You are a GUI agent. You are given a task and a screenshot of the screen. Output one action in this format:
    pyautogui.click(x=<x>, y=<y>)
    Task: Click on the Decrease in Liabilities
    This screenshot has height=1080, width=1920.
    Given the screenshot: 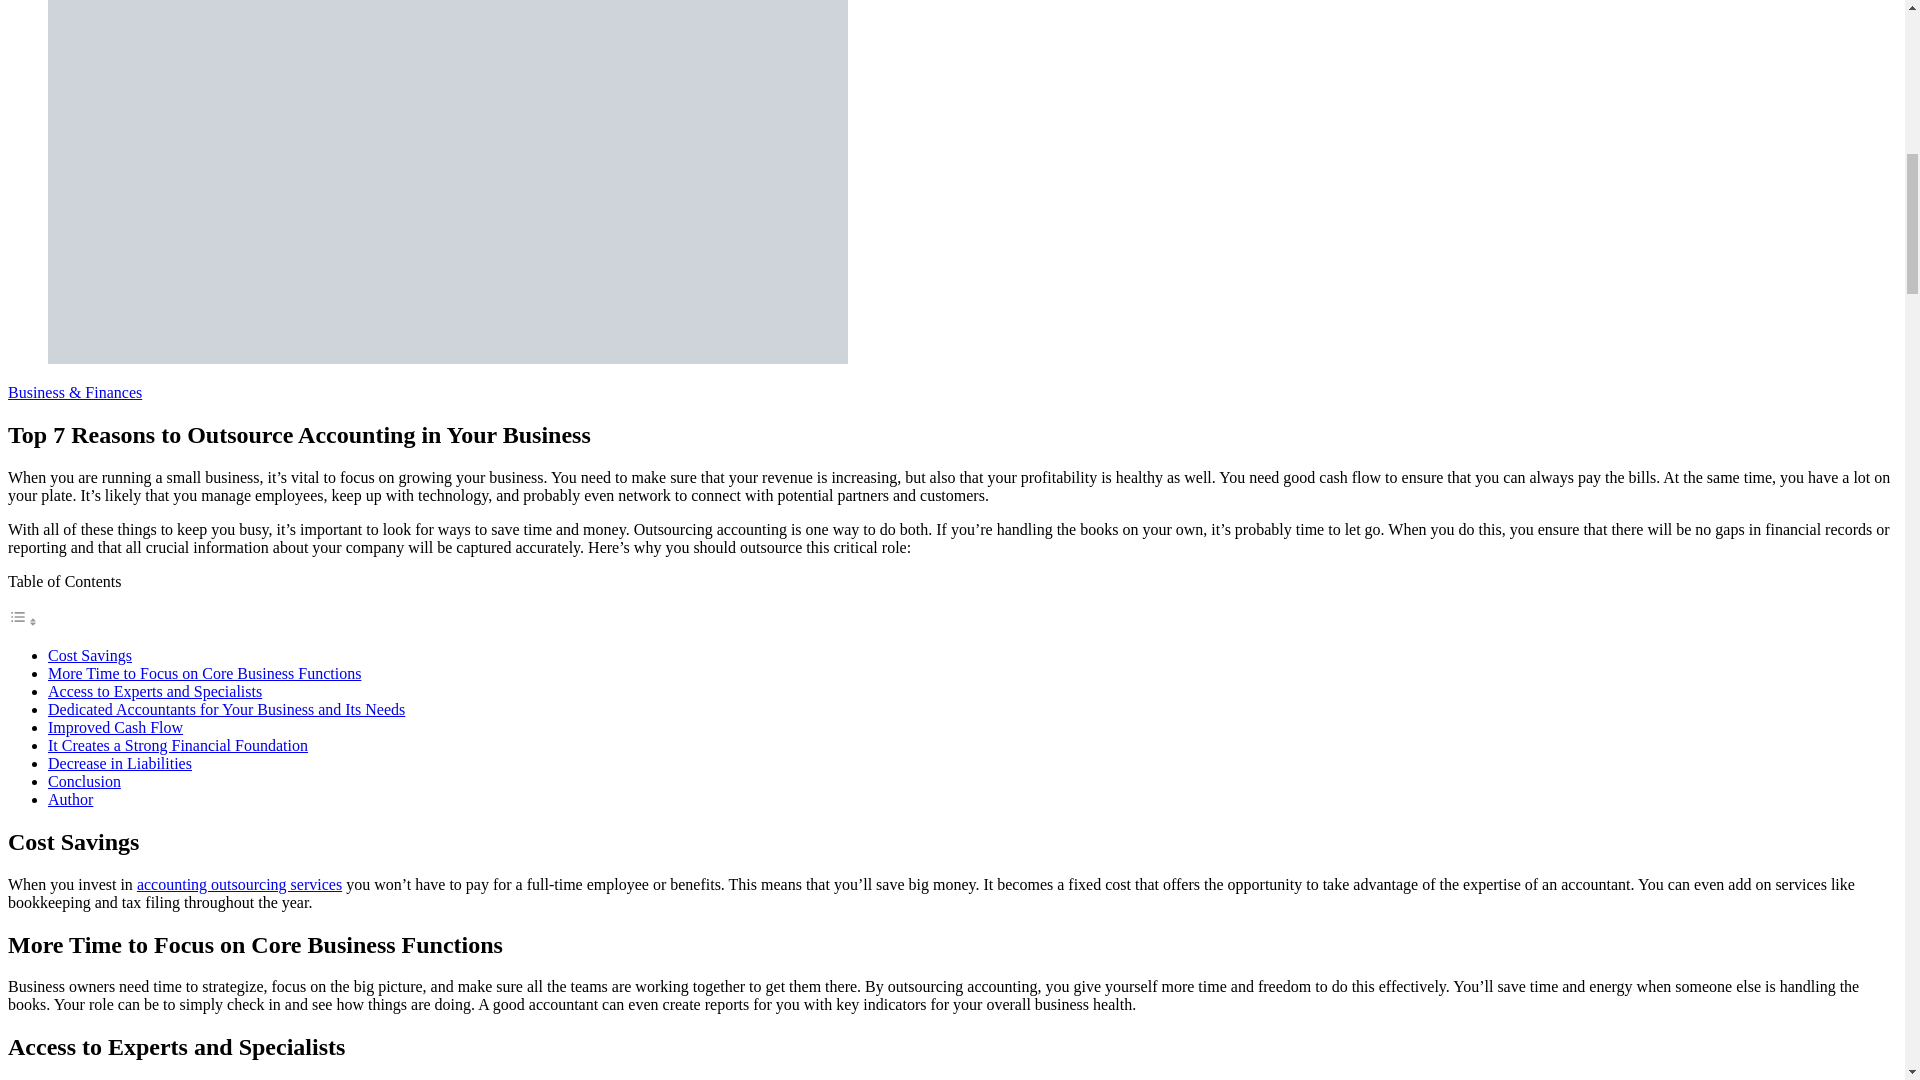 What is the action you would take?
    pyautogui.click(x=120, y=763)
    